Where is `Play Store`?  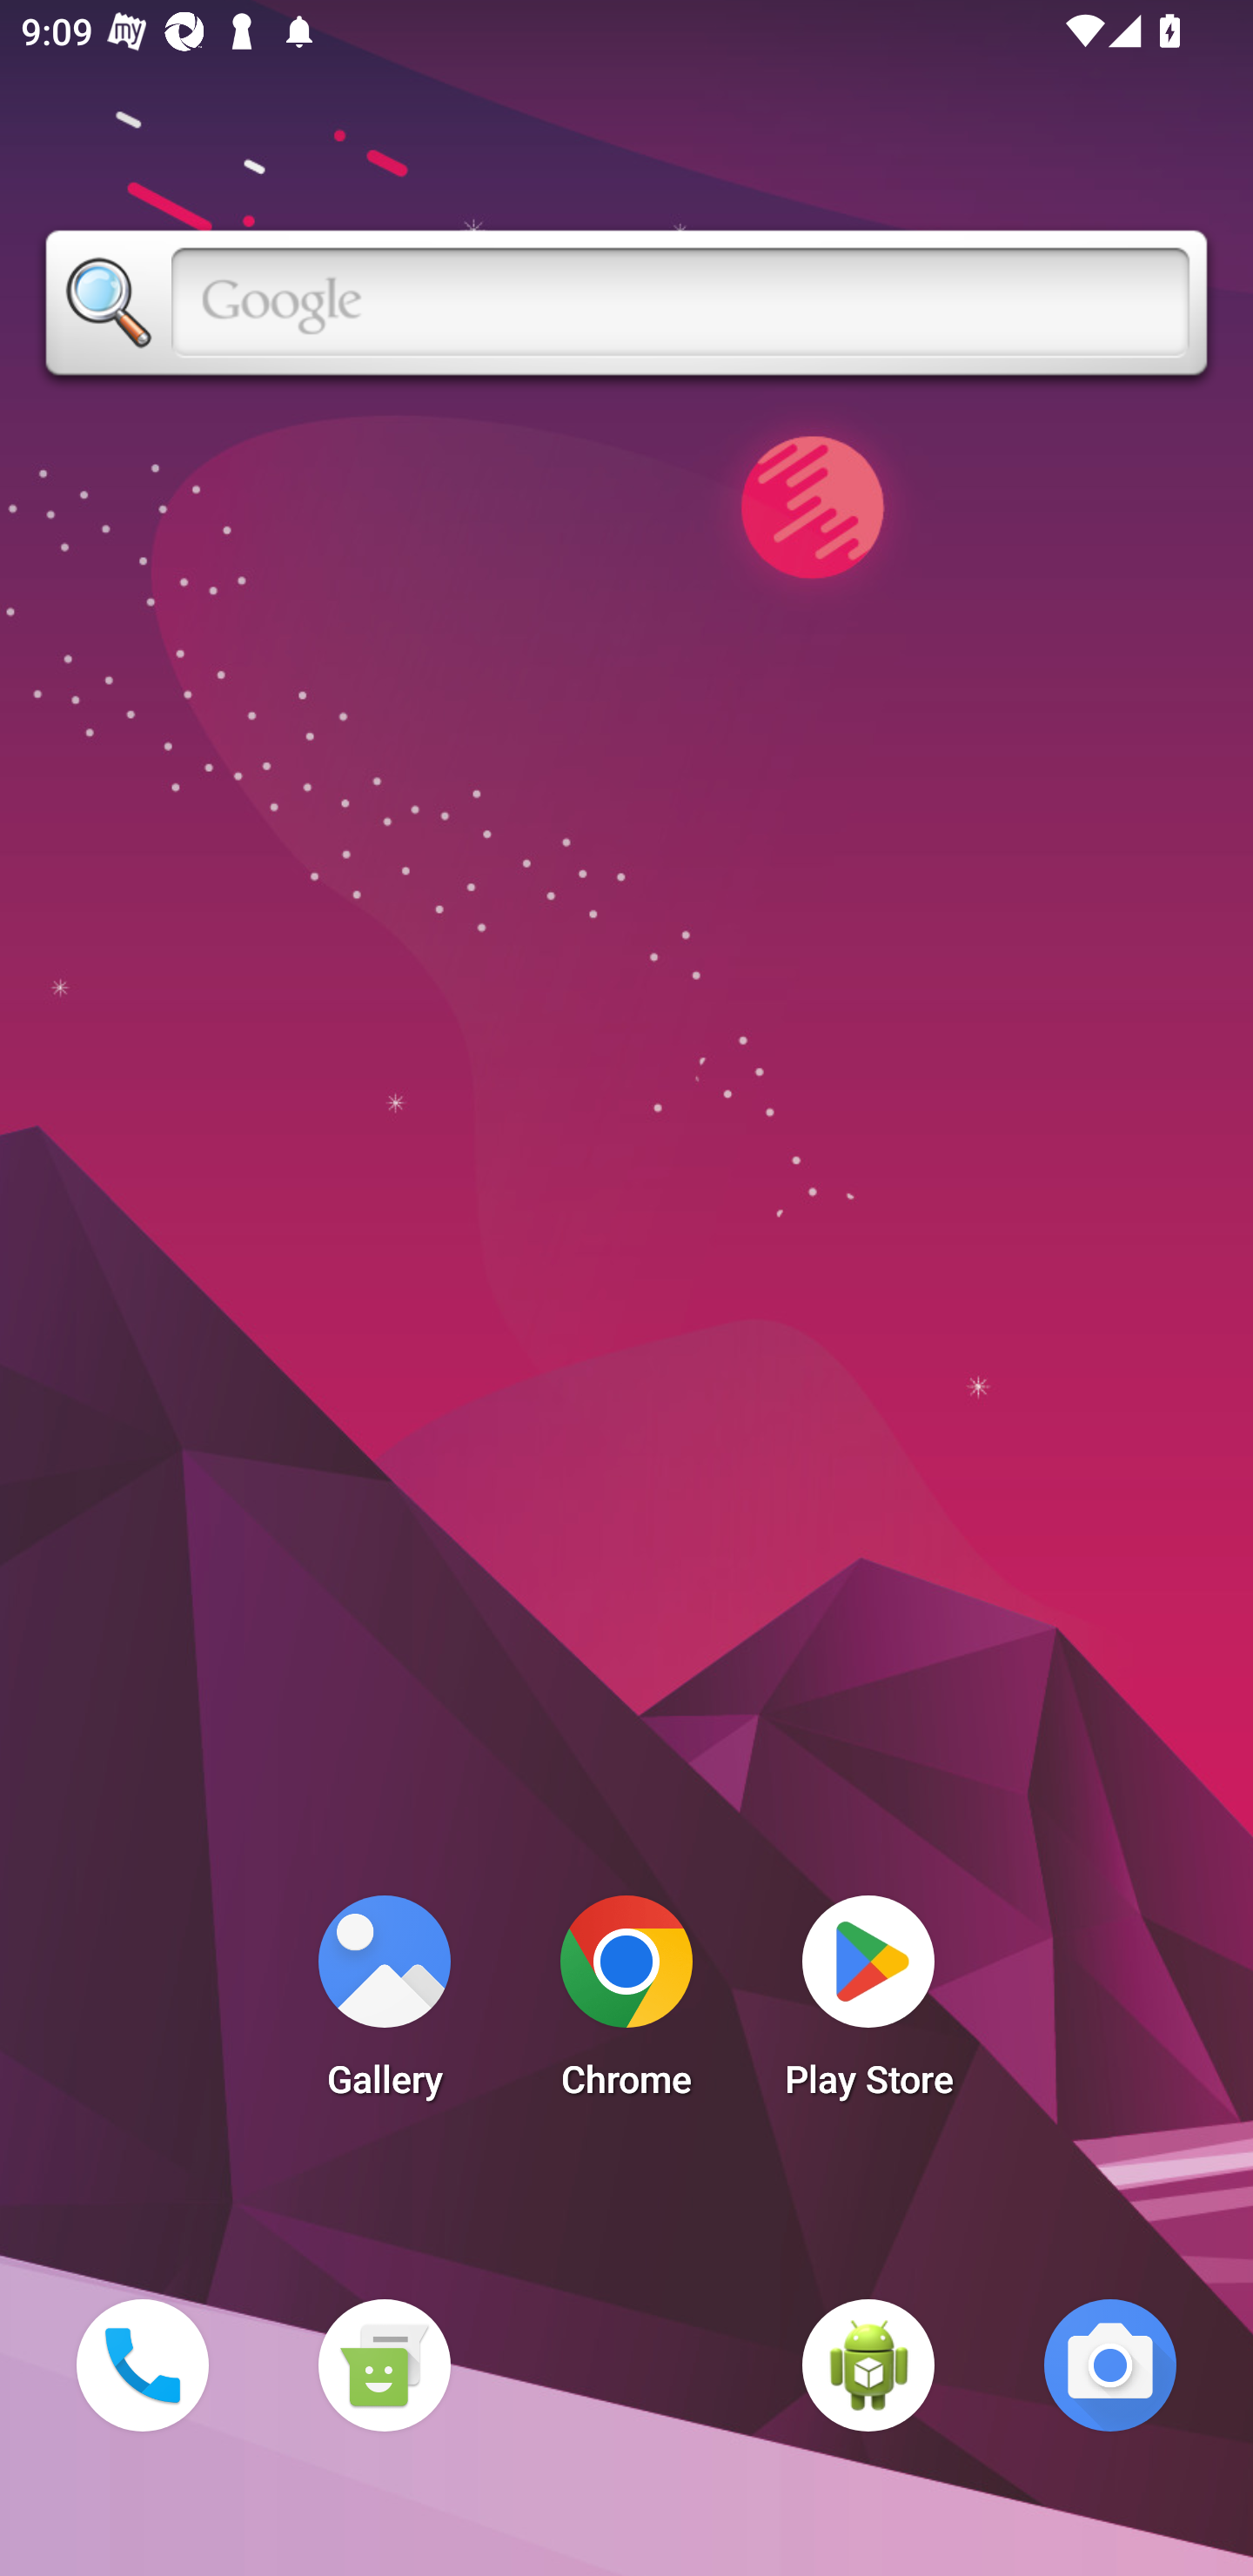
Play Store is located at coordinates (868, 2005).